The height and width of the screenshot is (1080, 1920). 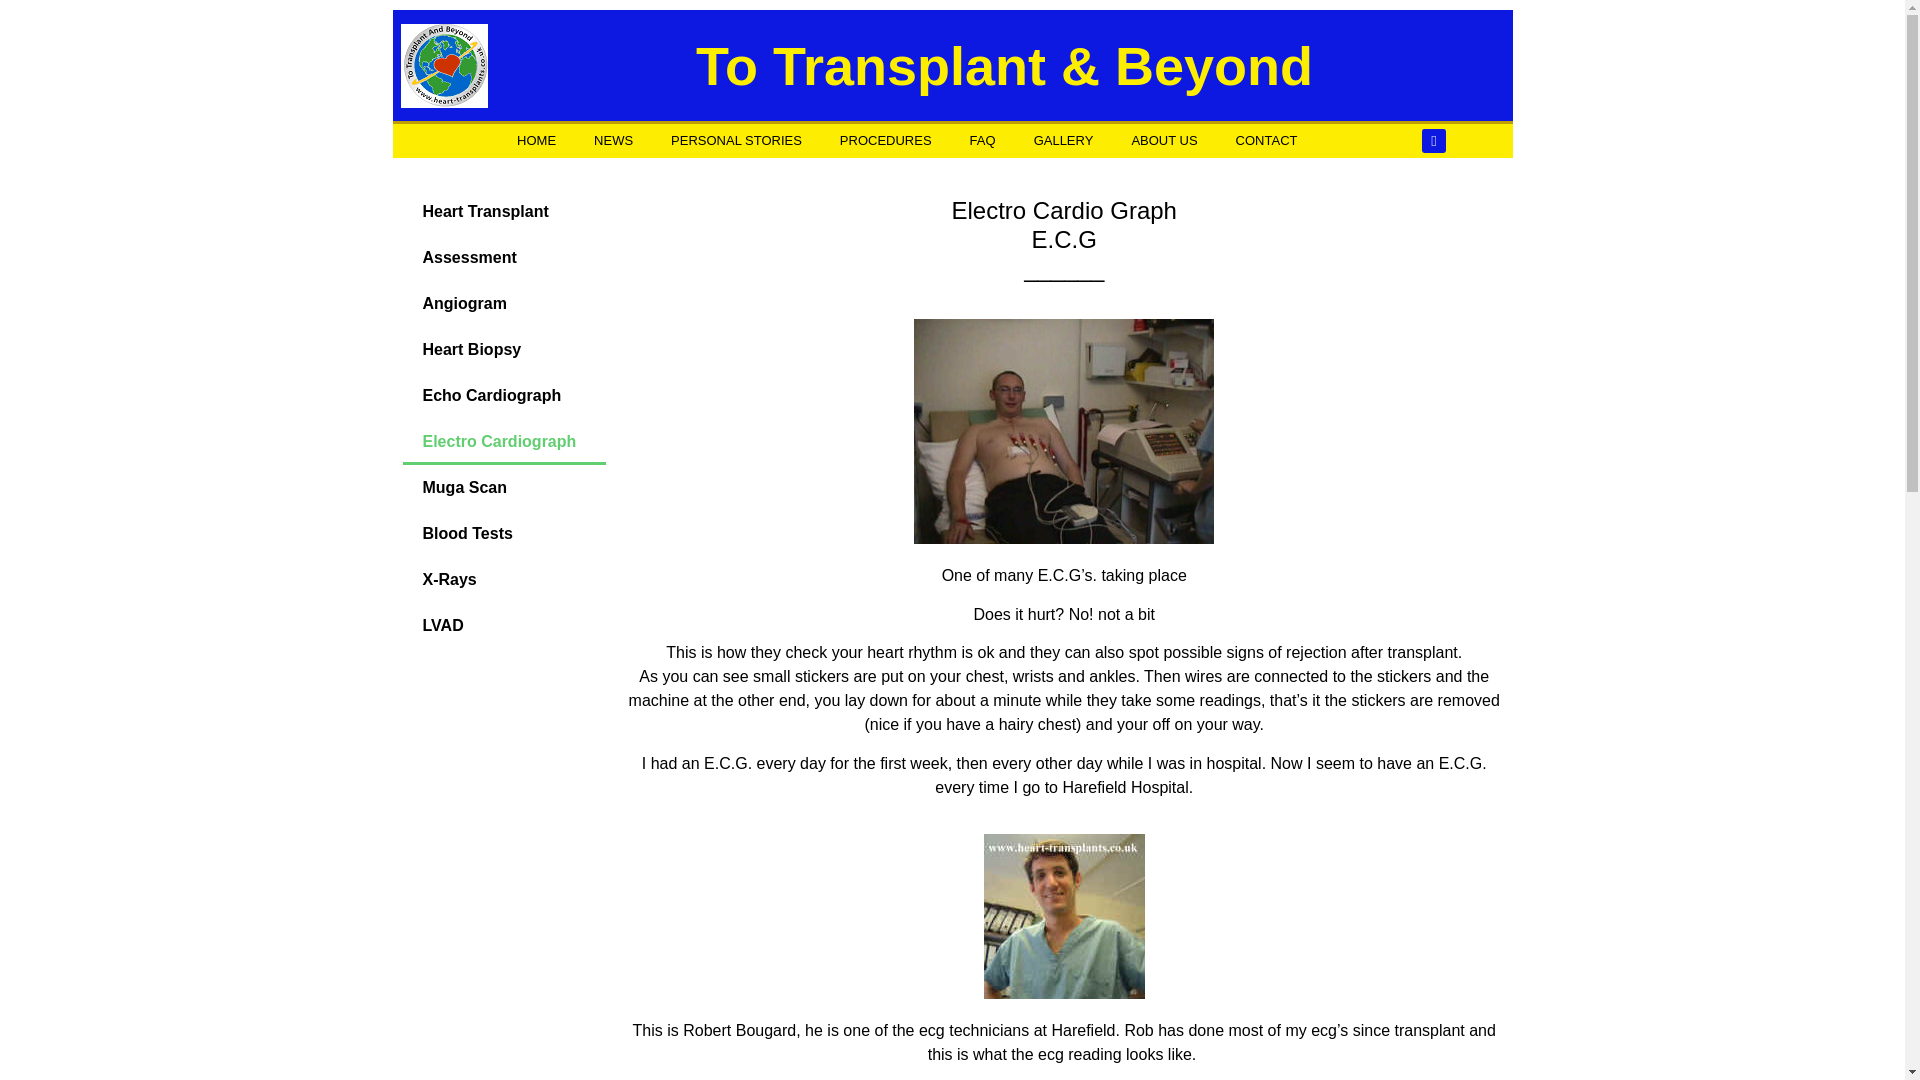 I want to click on LVAD, so click(x=504, y=626).